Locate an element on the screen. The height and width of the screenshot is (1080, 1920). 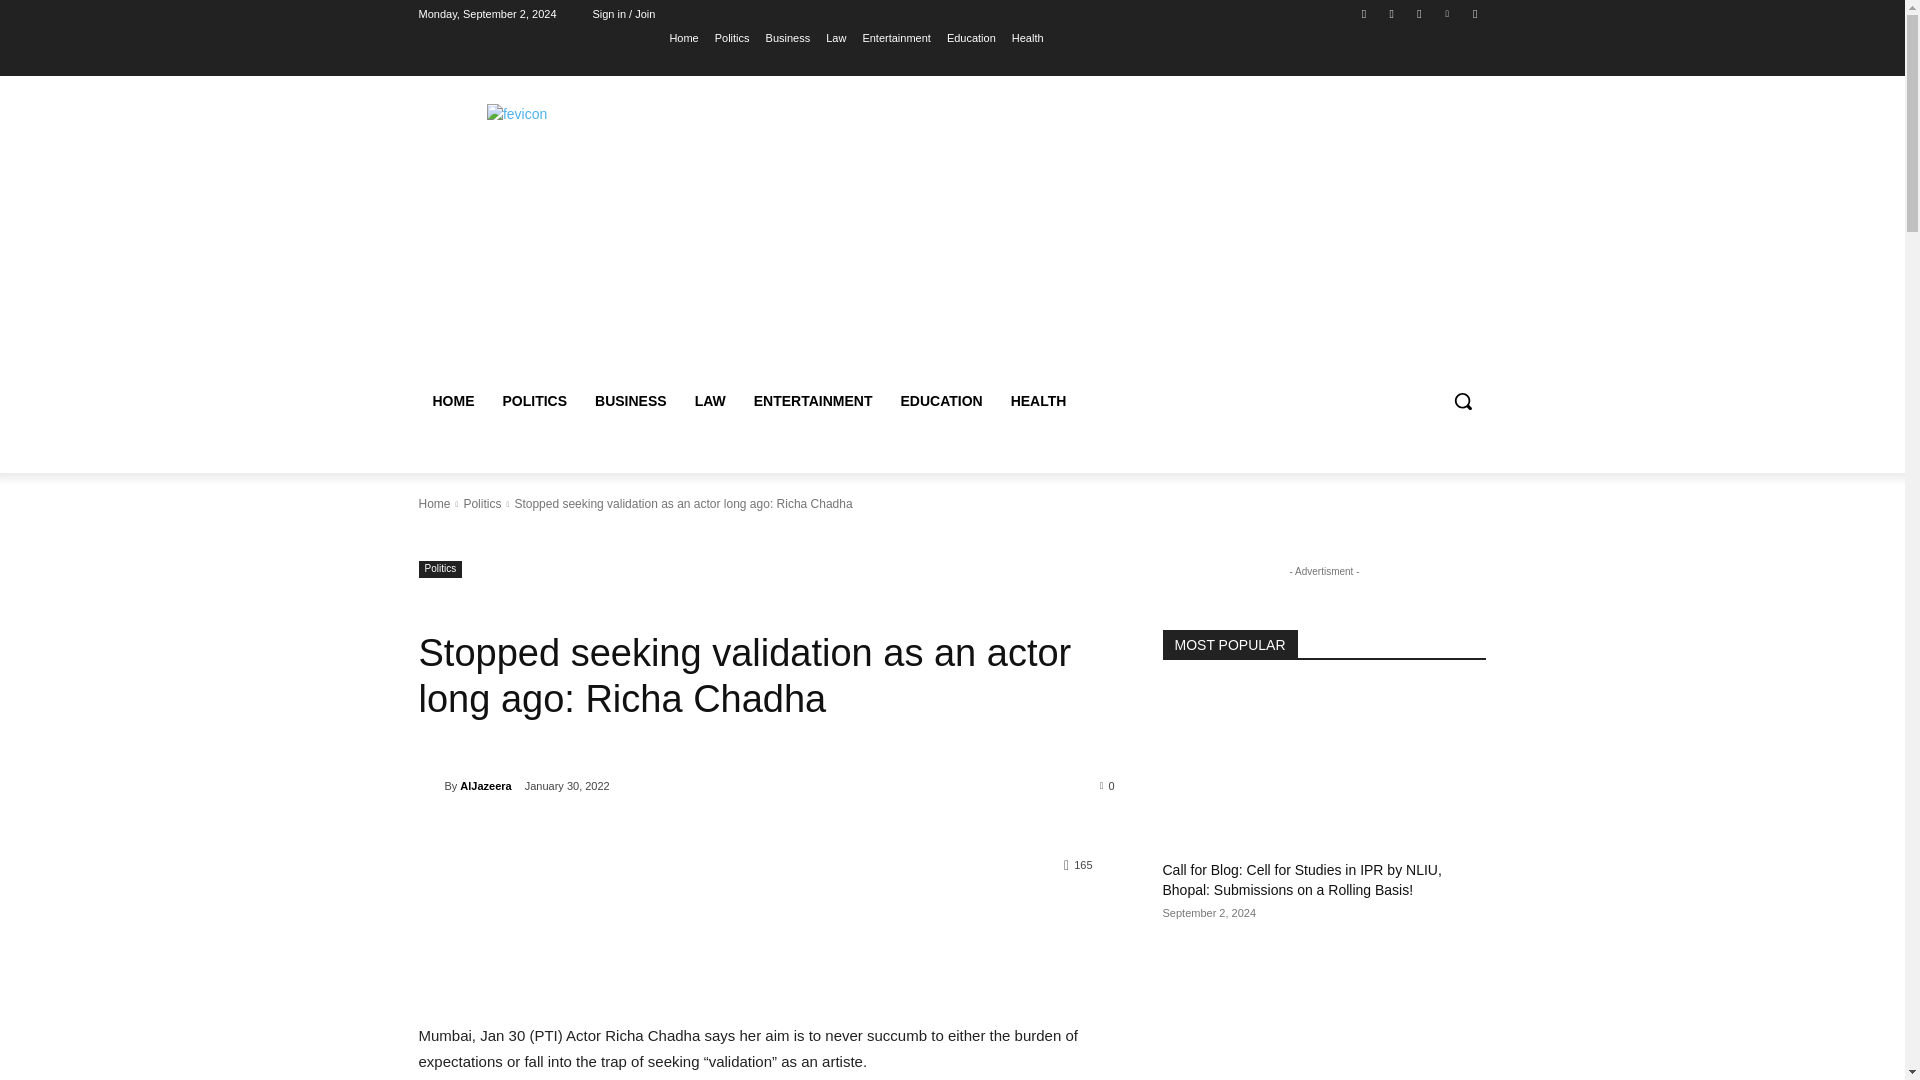
Business is located at coordinates (788, 37).